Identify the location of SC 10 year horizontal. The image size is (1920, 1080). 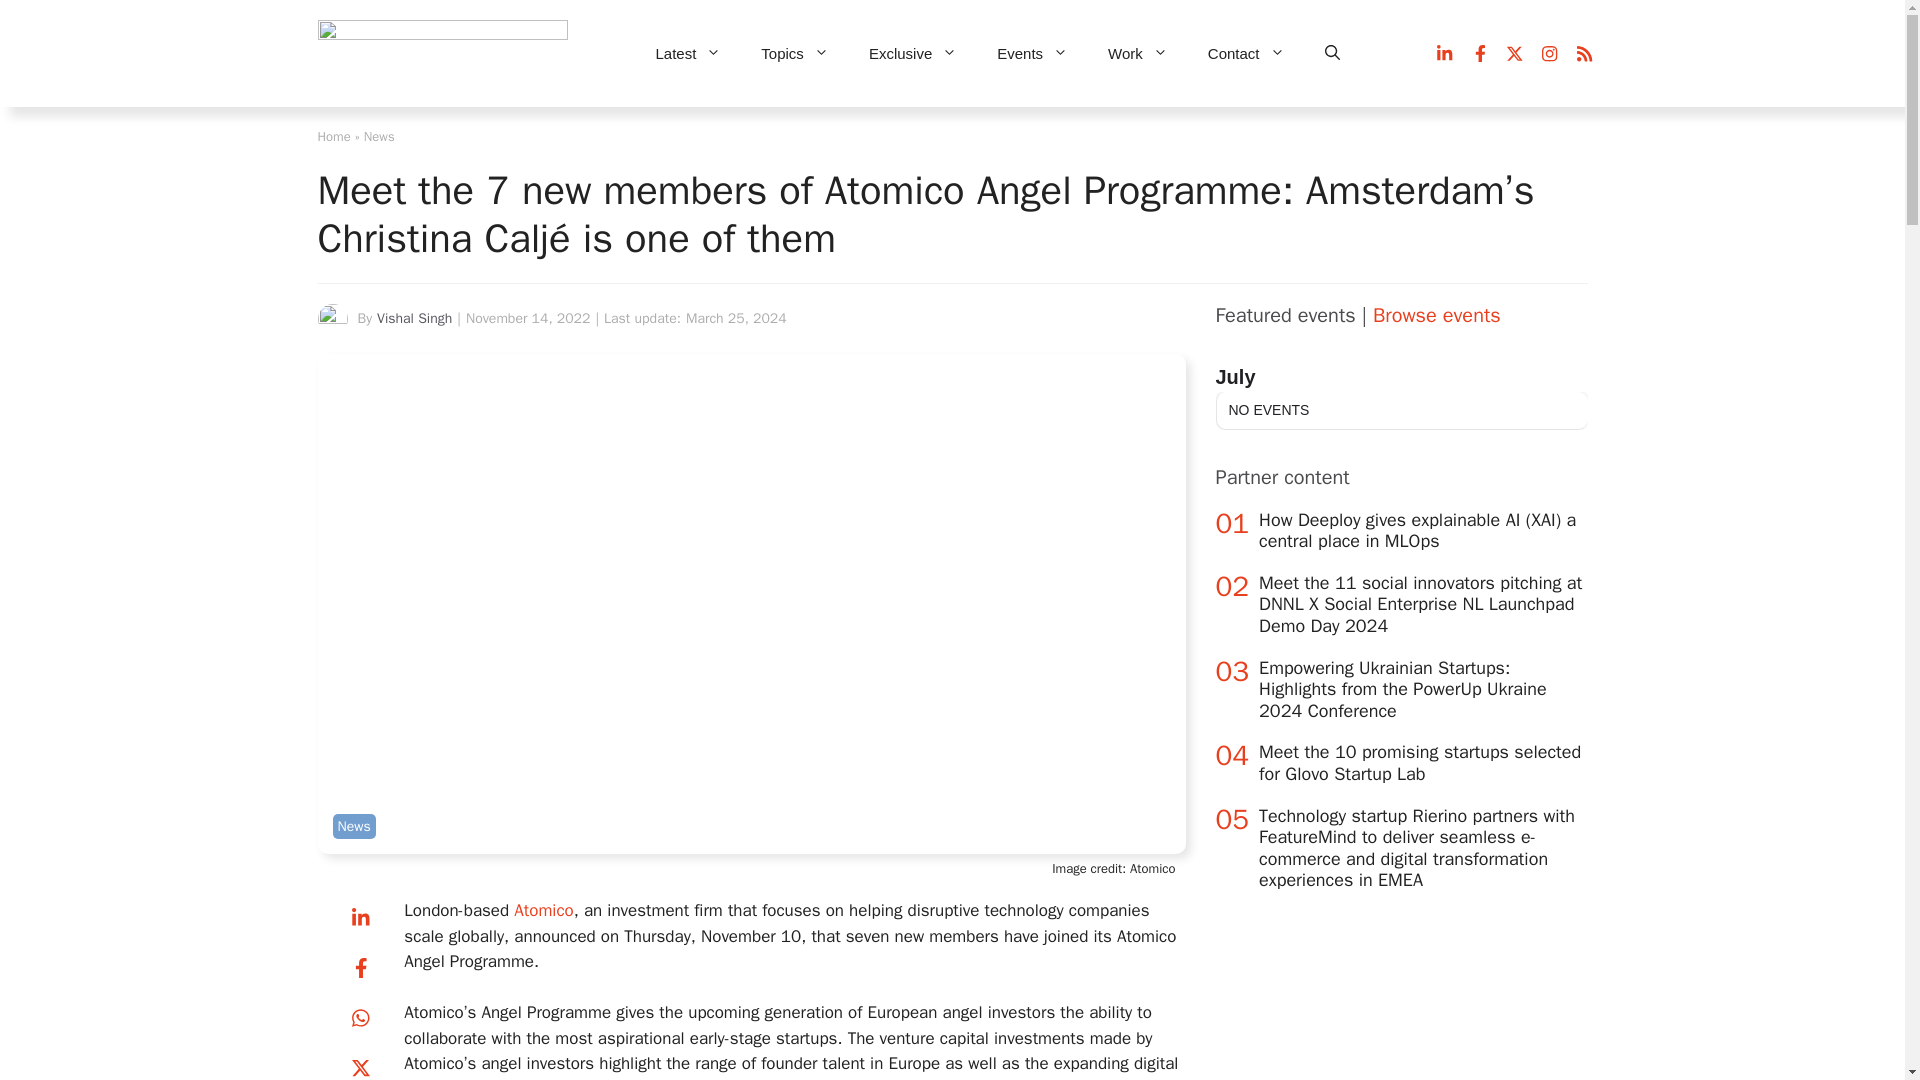
(443, 54).